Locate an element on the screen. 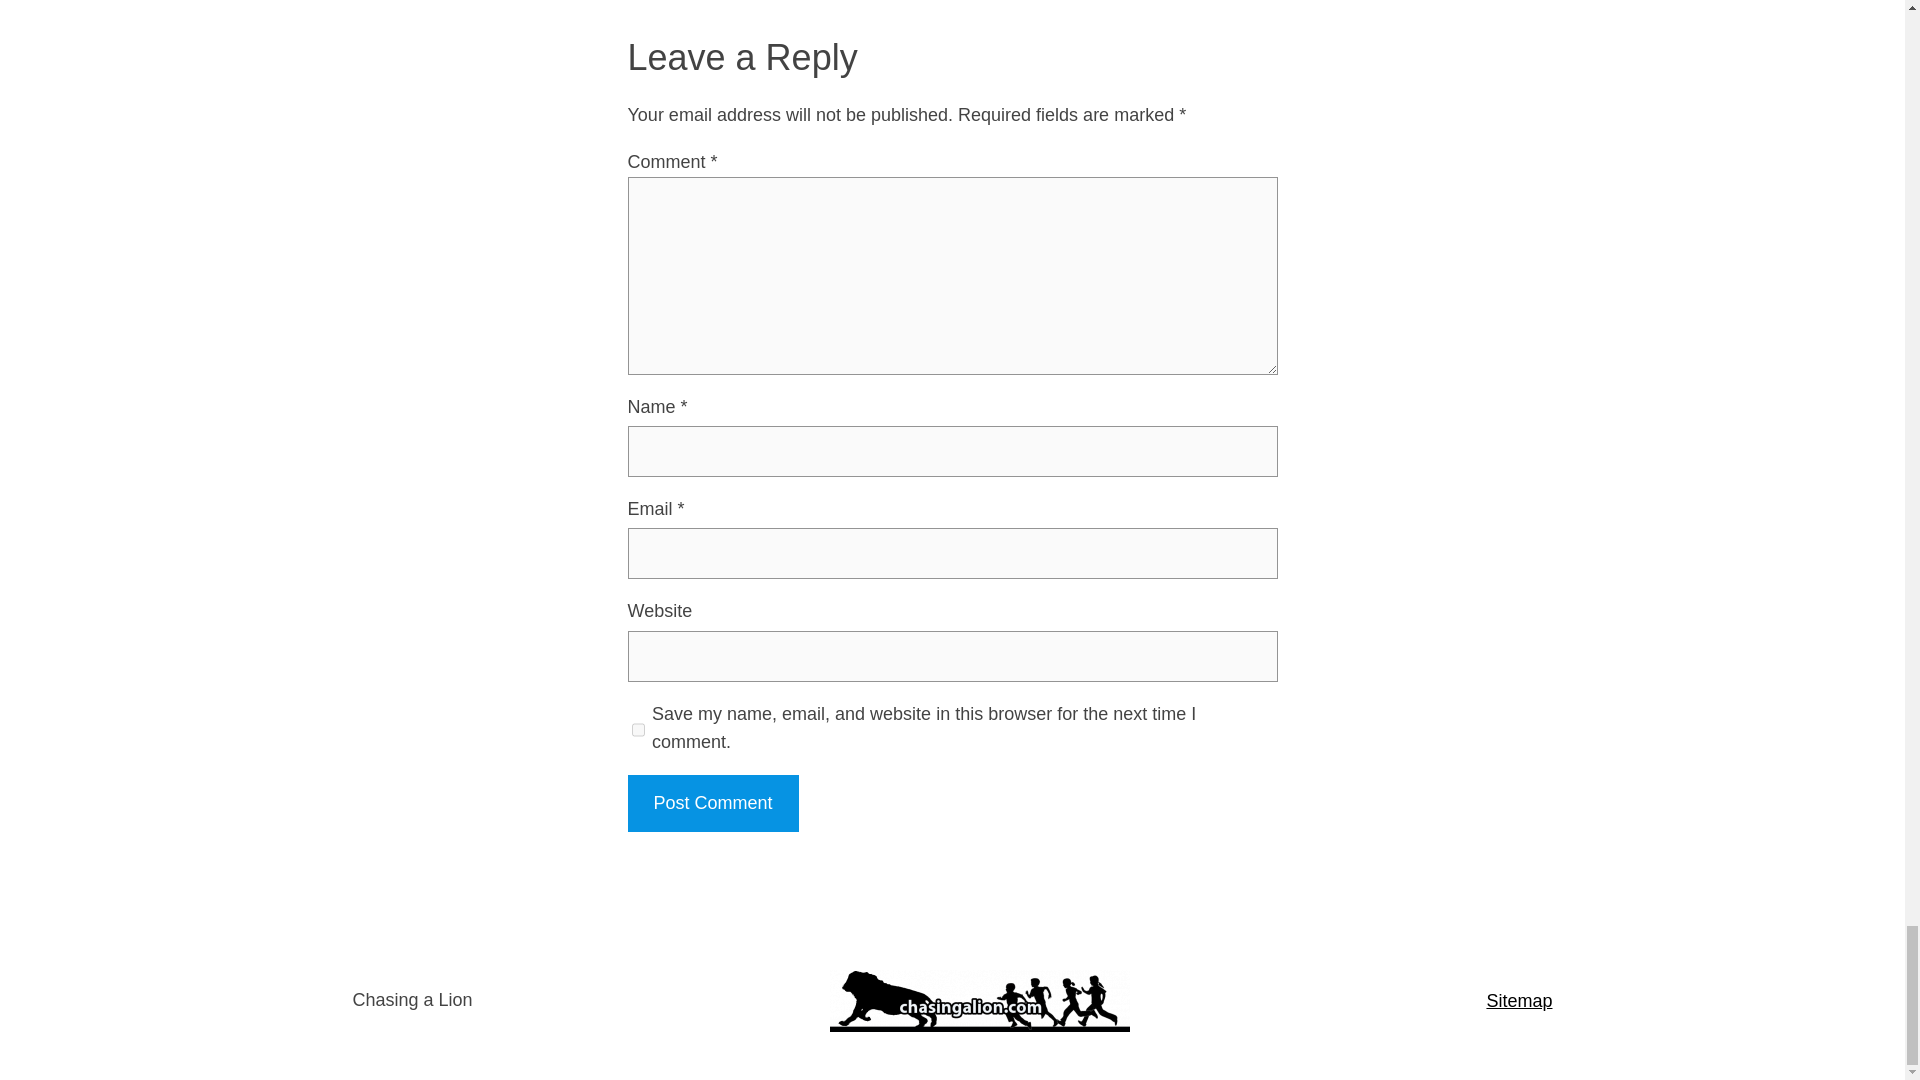 This screenshot has height=1080, width=1920. Post Comment is located at coordinates (712, 803).